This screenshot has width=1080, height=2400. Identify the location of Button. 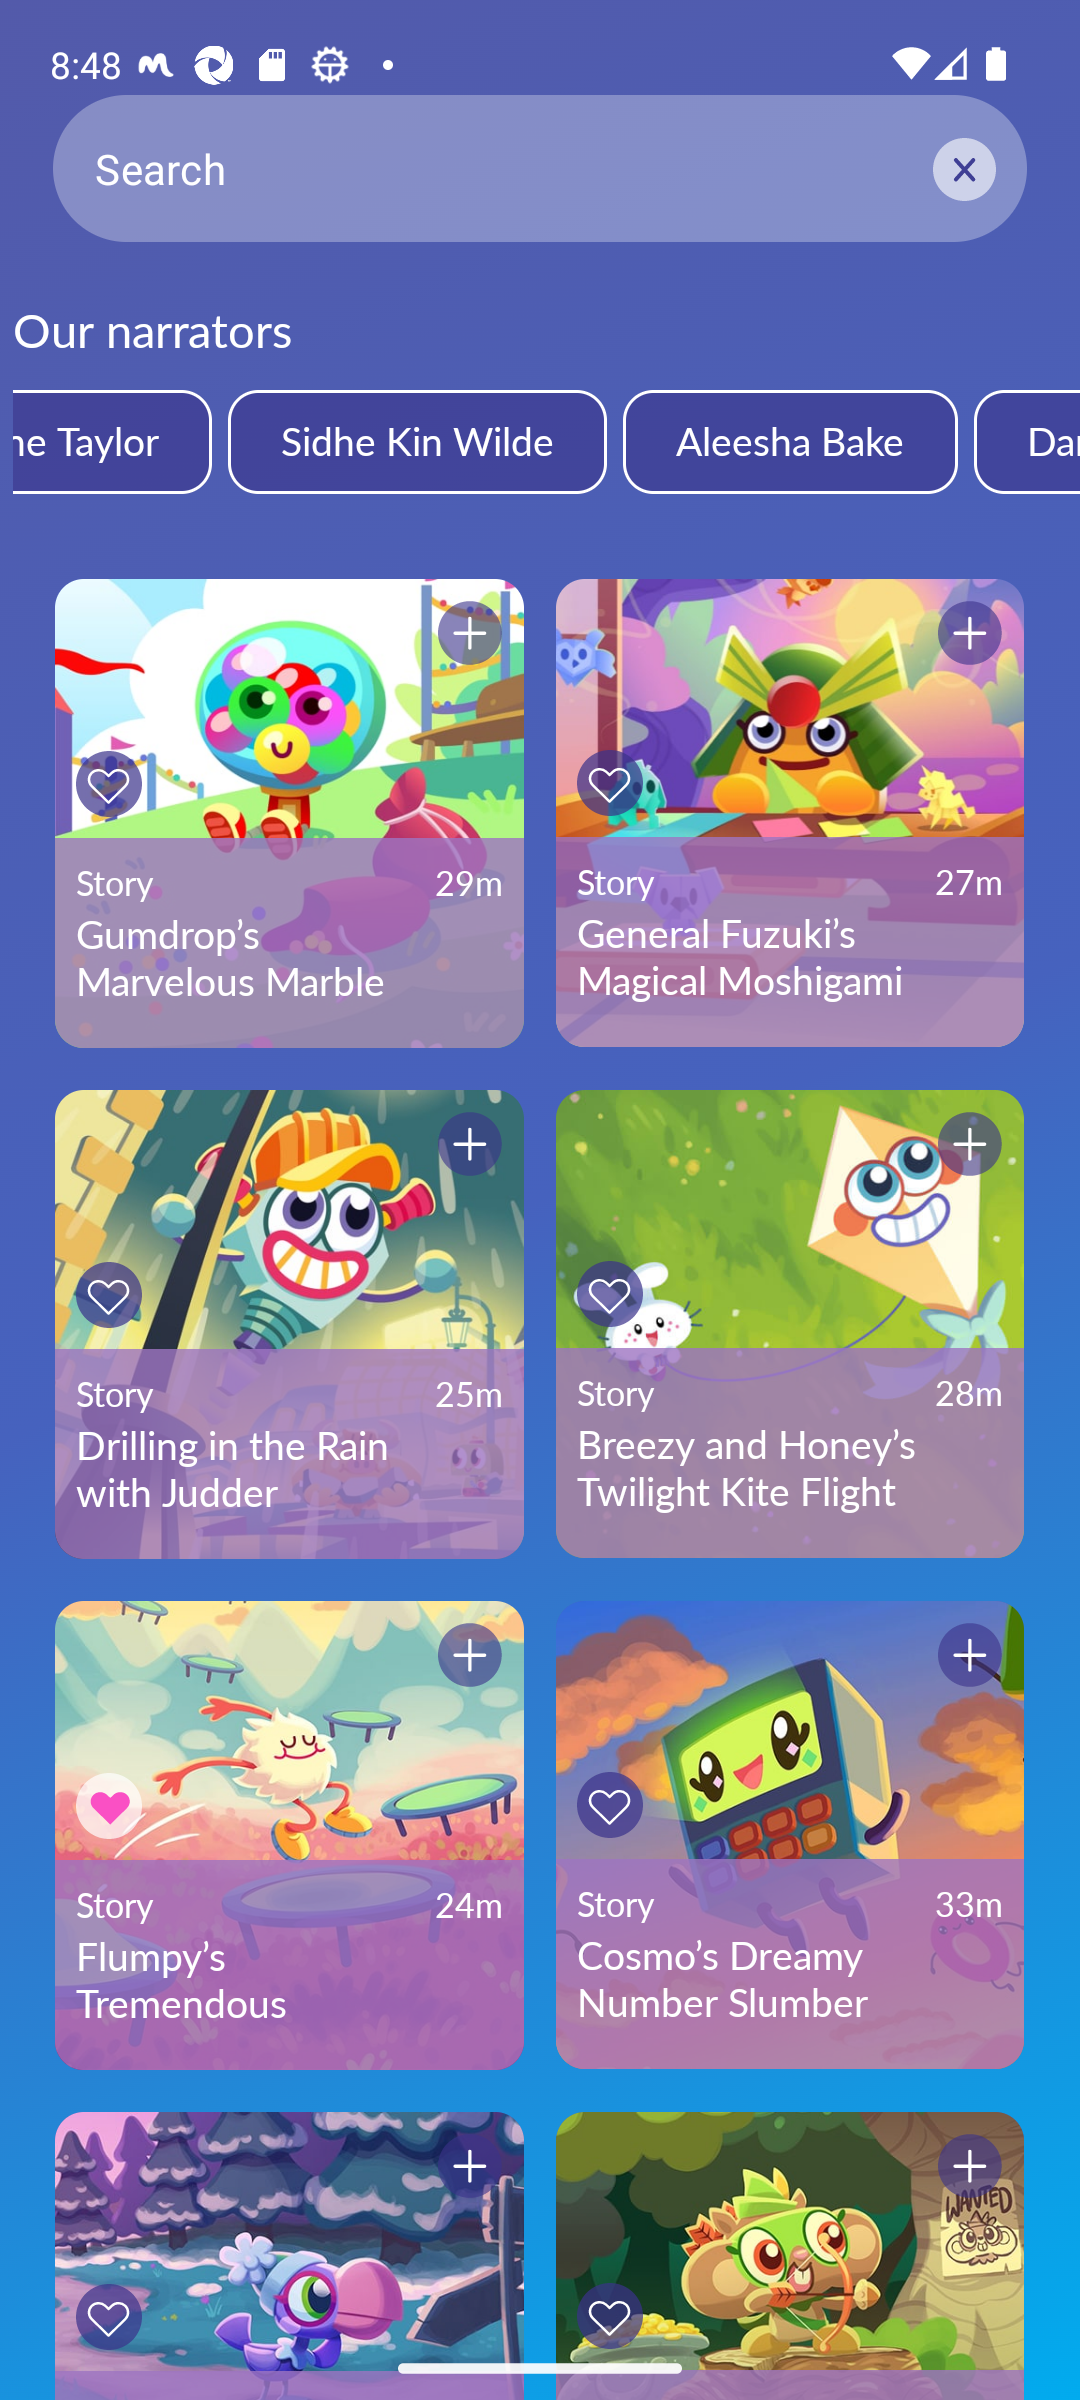
(609, 2316).